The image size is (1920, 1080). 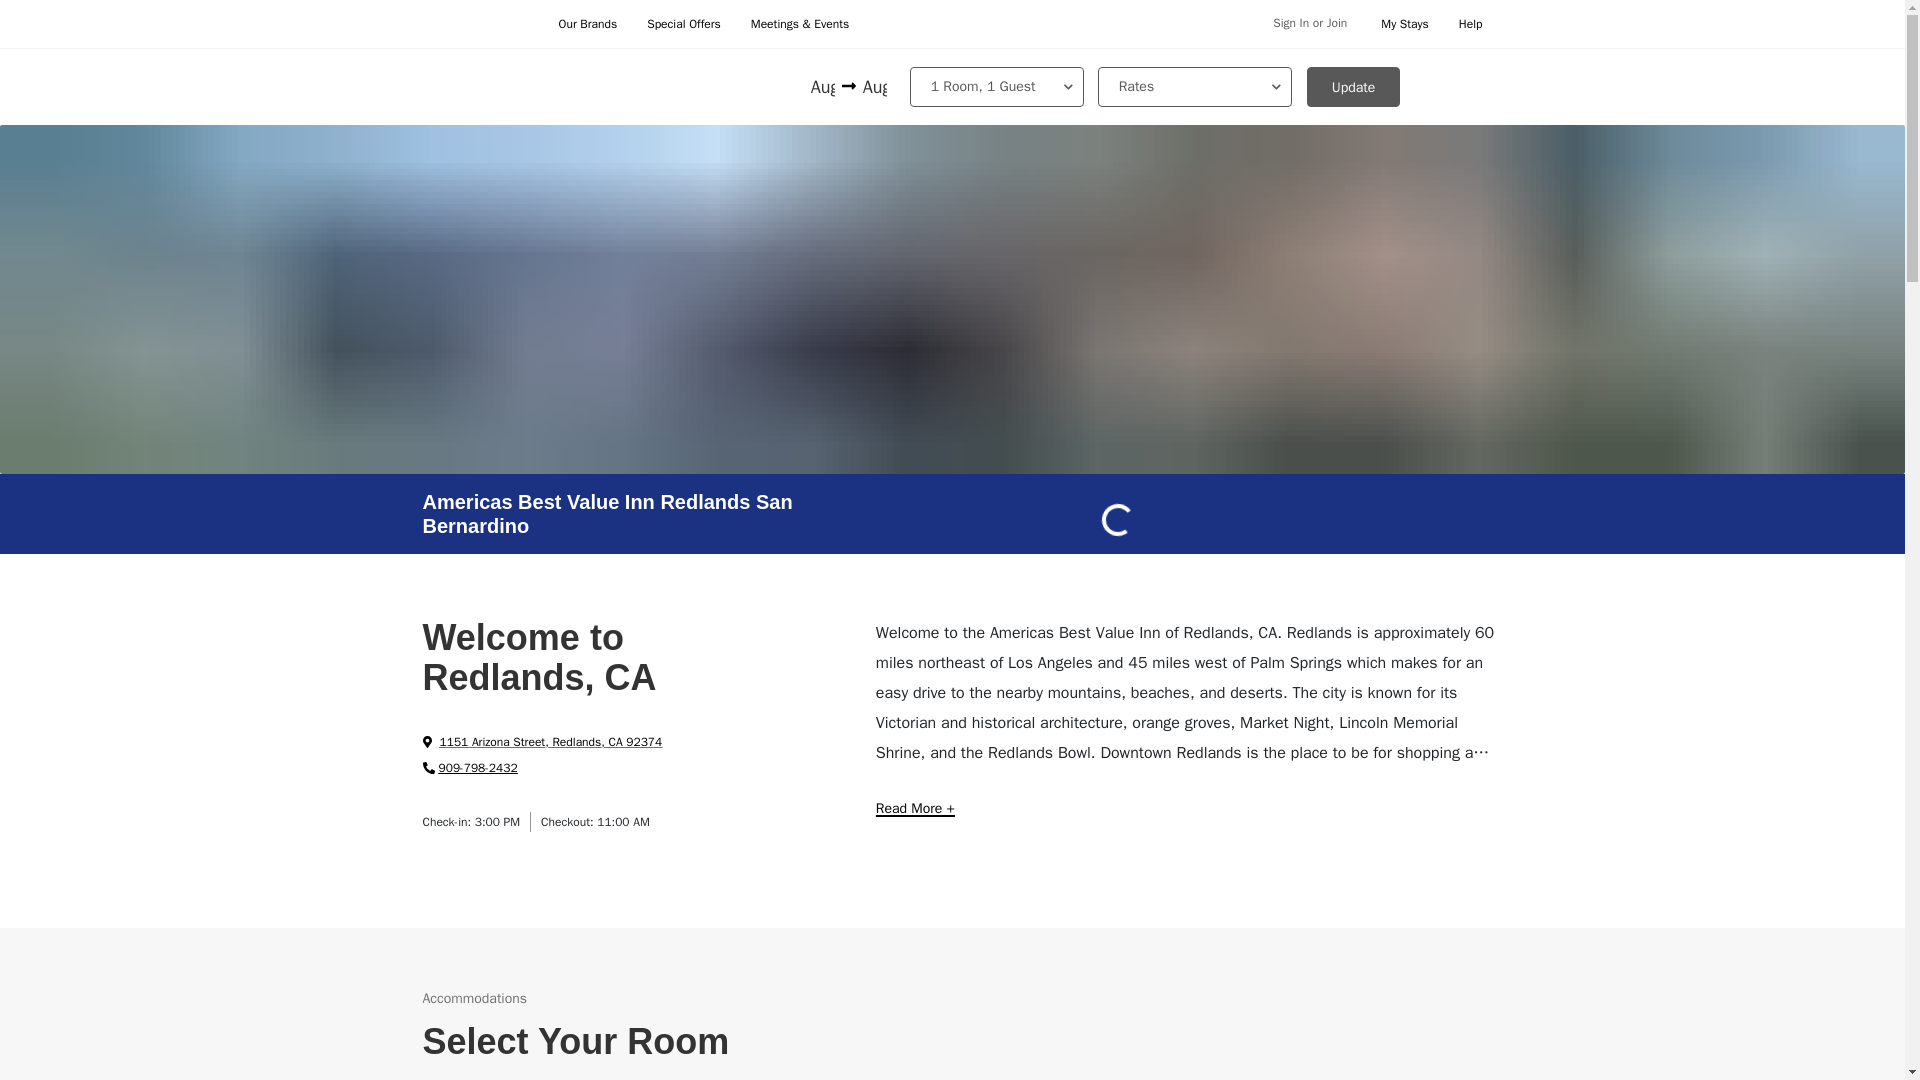 What do you see at coordinates (1470, 24) in the screenshot?
I see `Help` at bounding box center [1470, 24].